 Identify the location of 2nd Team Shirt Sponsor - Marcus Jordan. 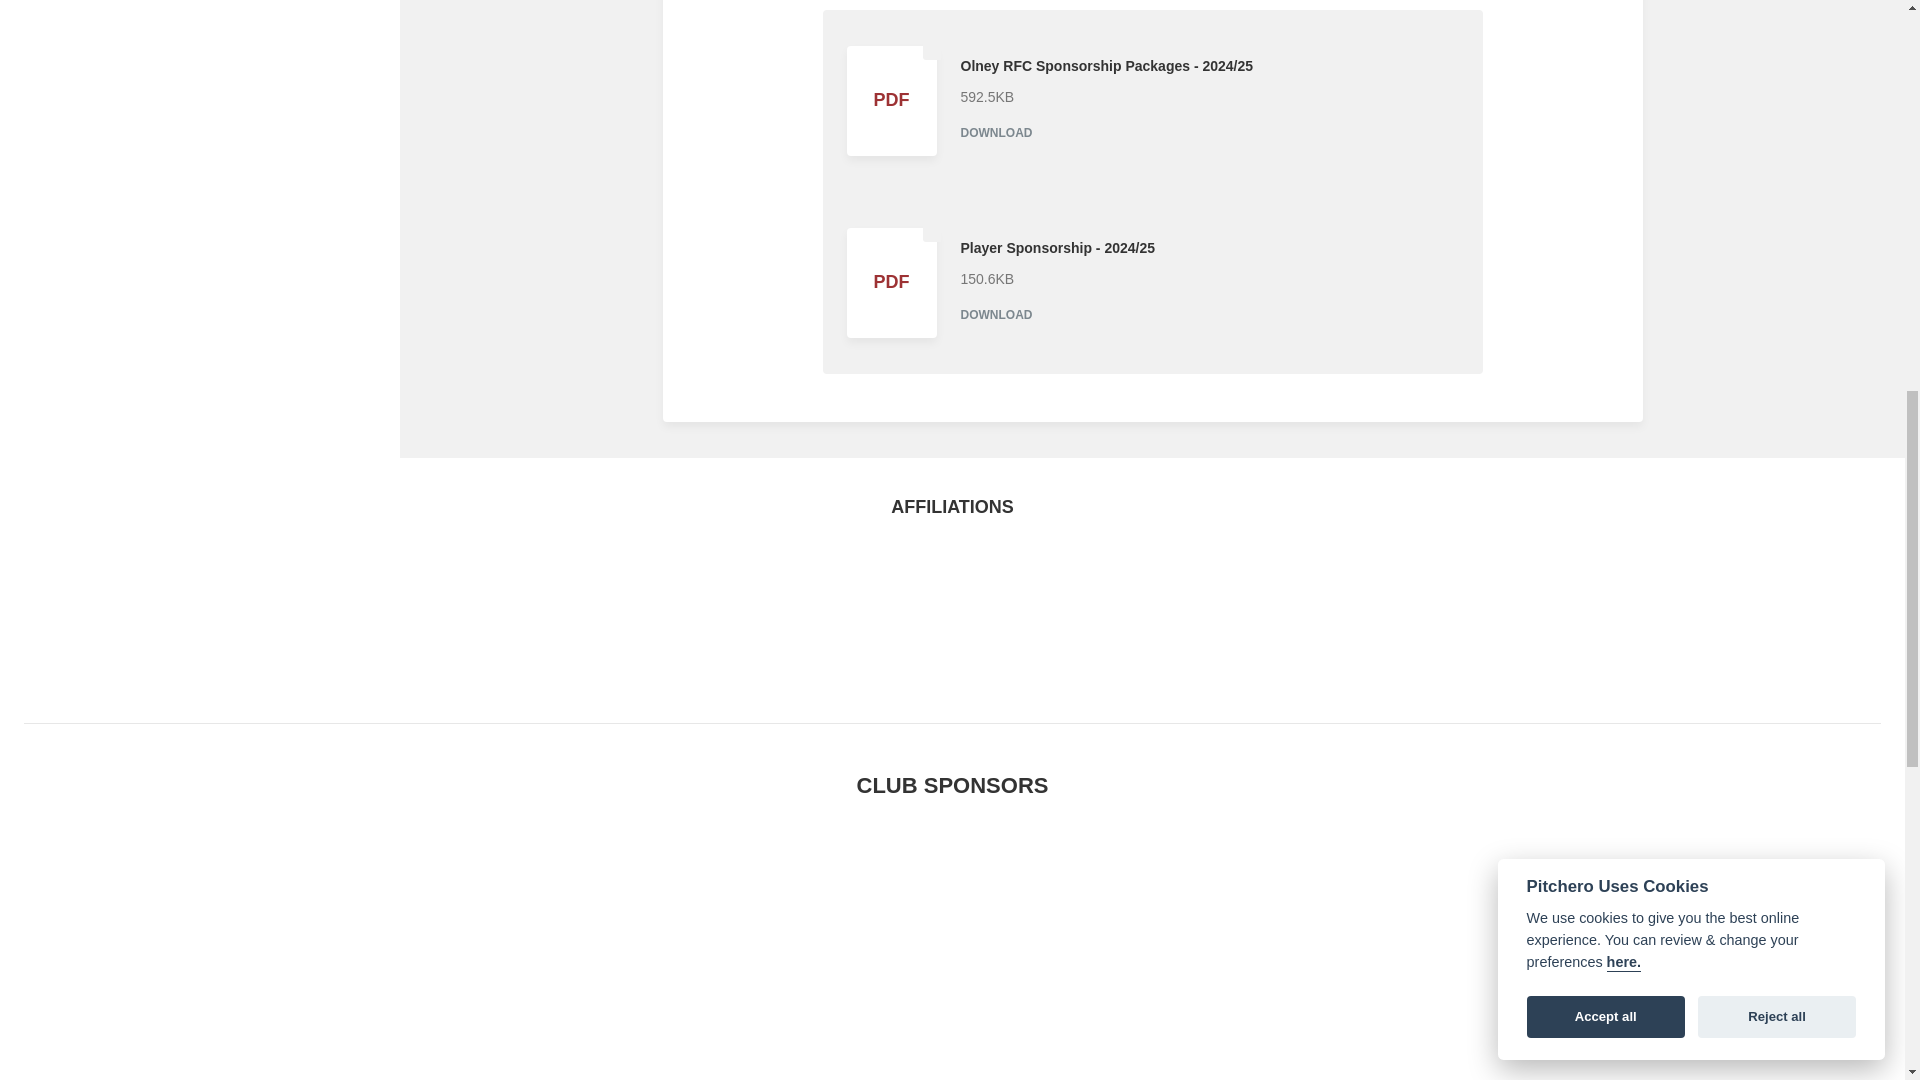
(1160, 1058).